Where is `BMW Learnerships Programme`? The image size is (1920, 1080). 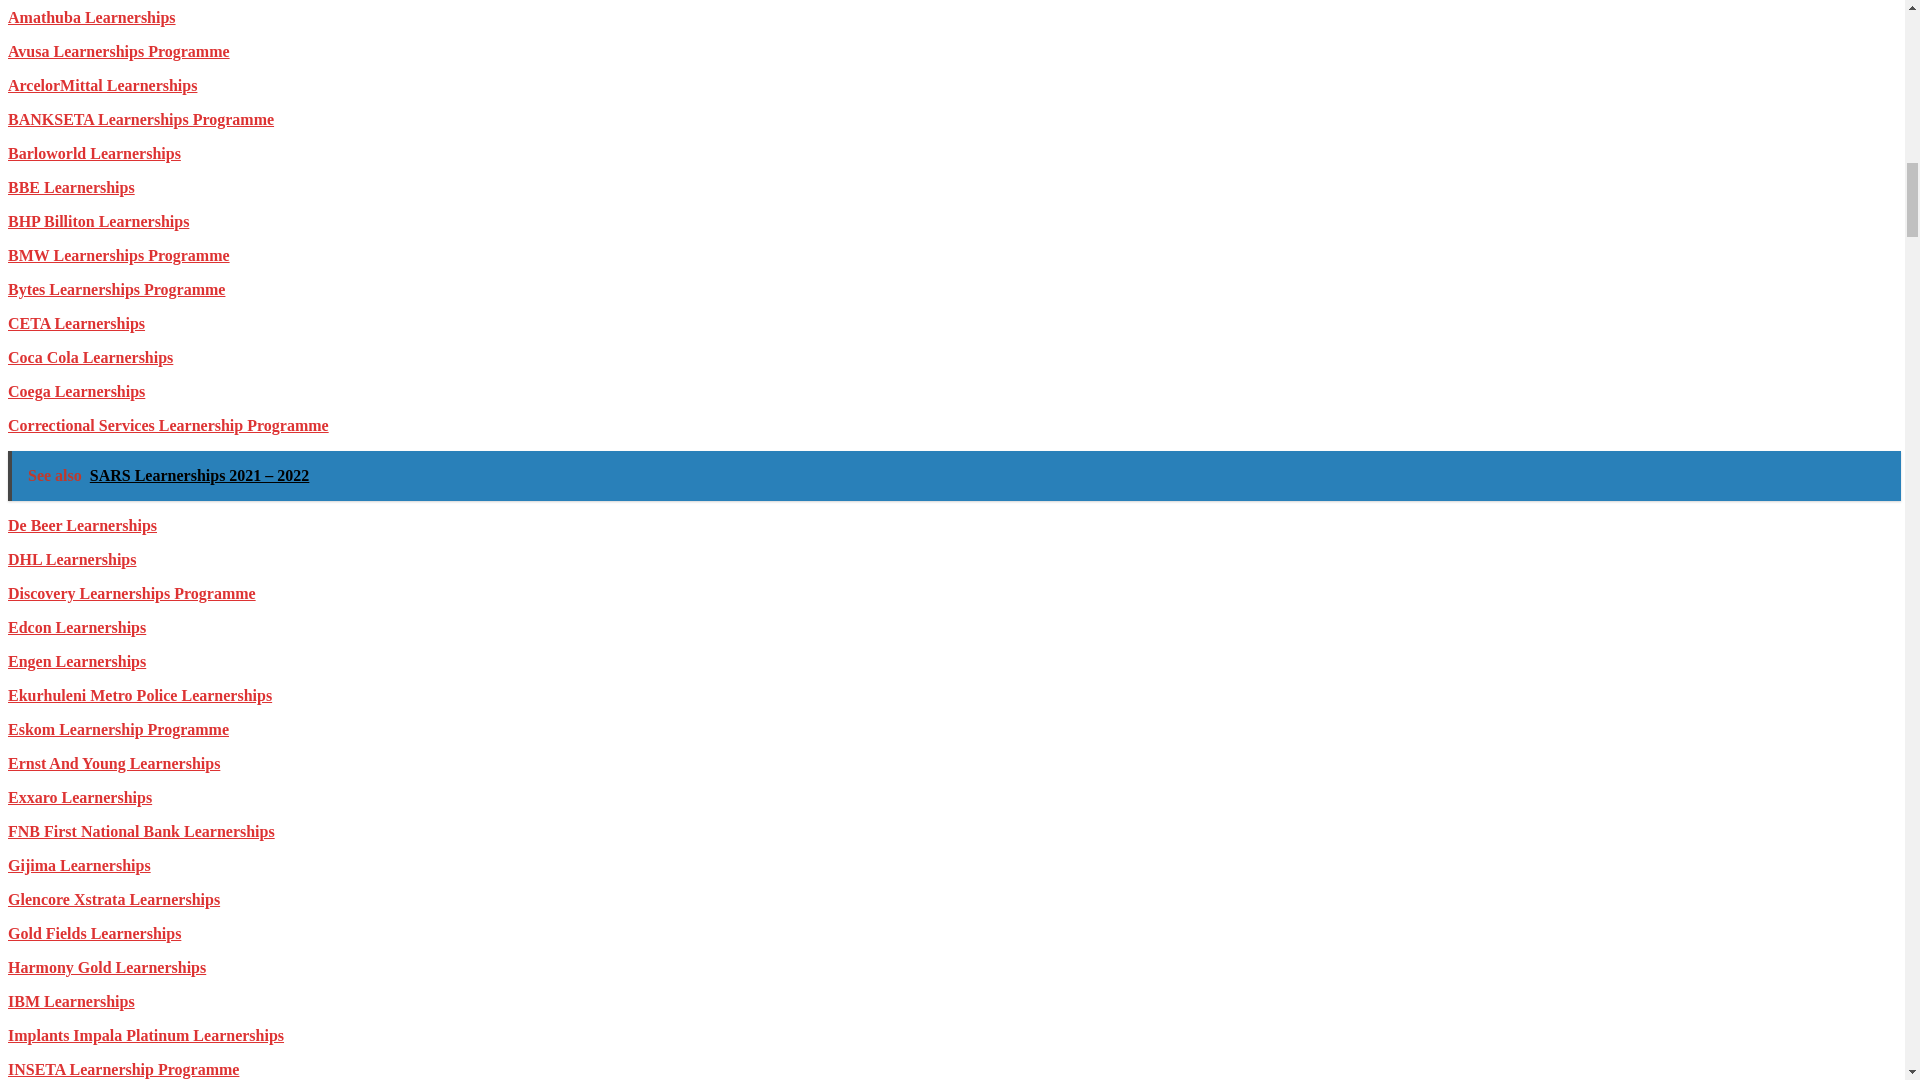 BMW Learnerships Programme is located at coordinates (118, 255).